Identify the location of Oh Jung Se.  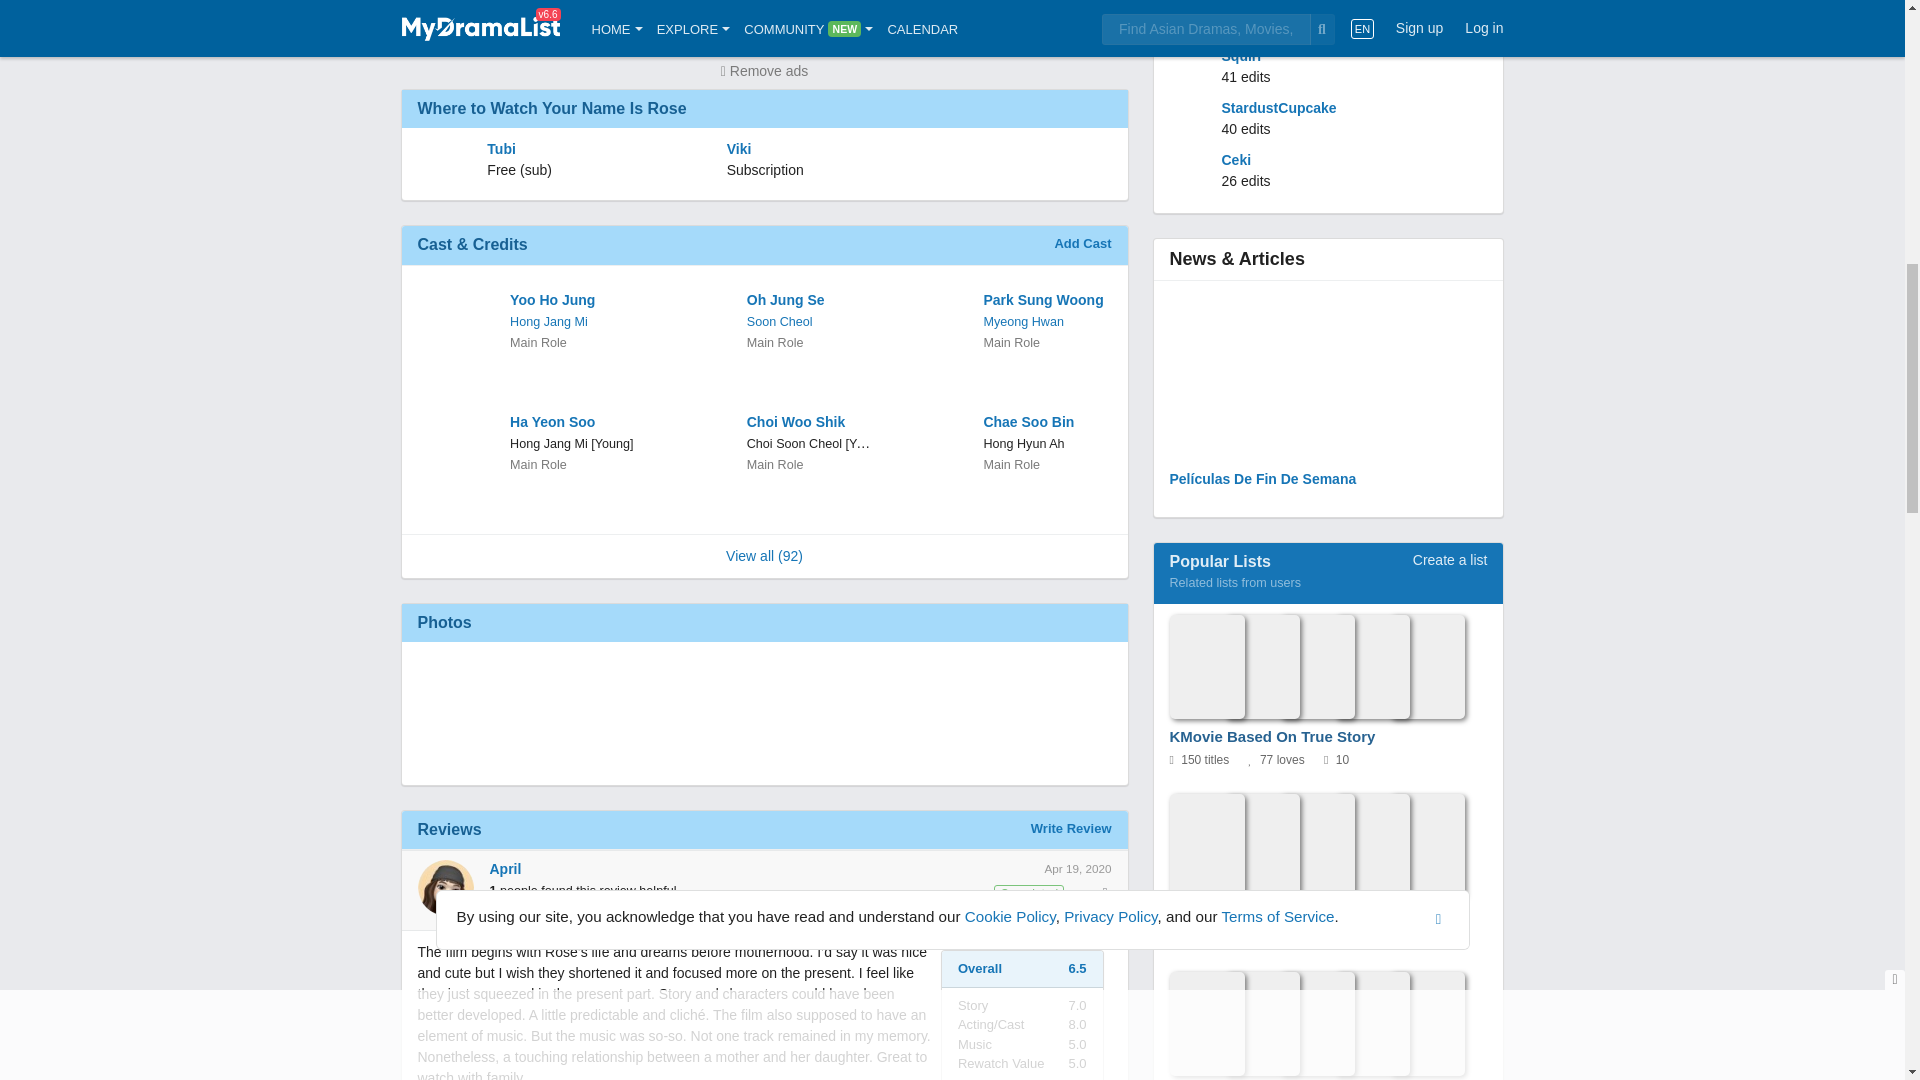
(808, 300).